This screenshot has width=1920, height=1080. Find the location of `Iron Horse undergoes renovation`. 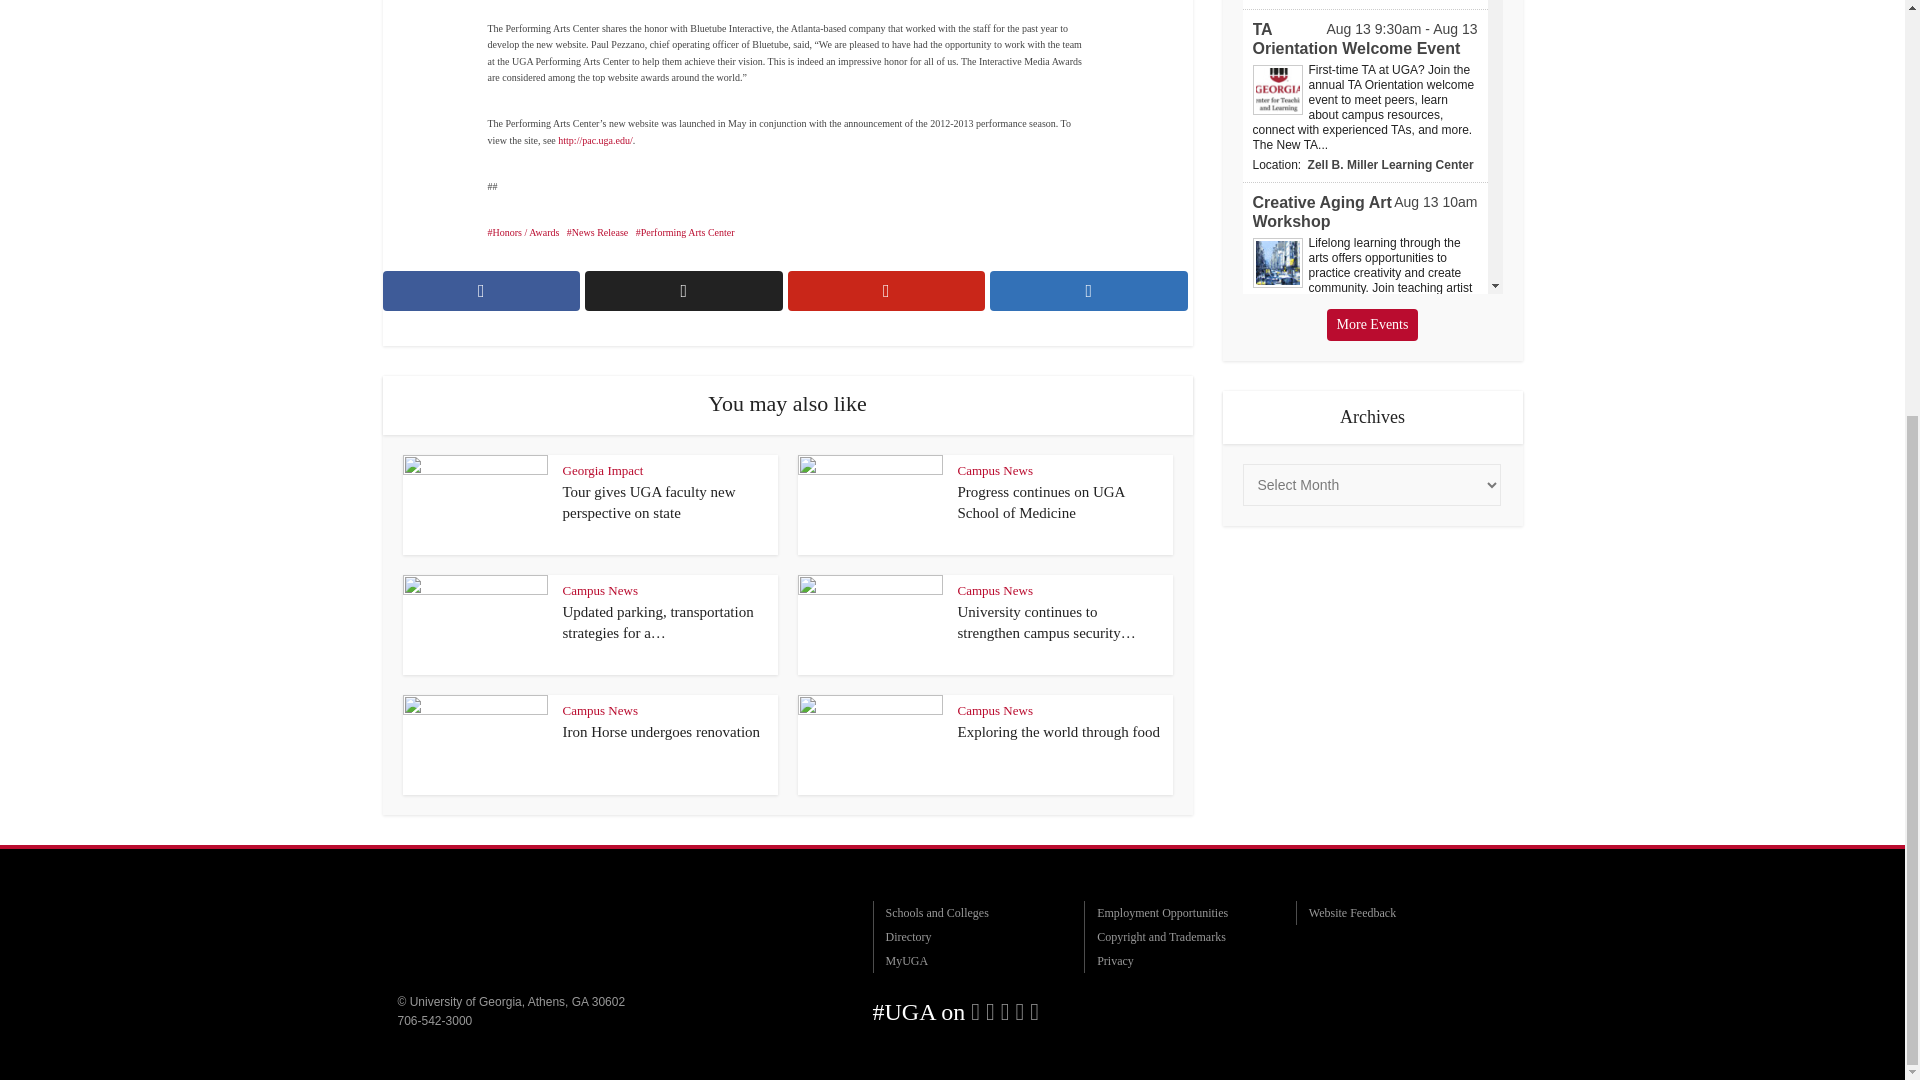

Iron Horse undergoes renovation is located at coordinates (661, 731).